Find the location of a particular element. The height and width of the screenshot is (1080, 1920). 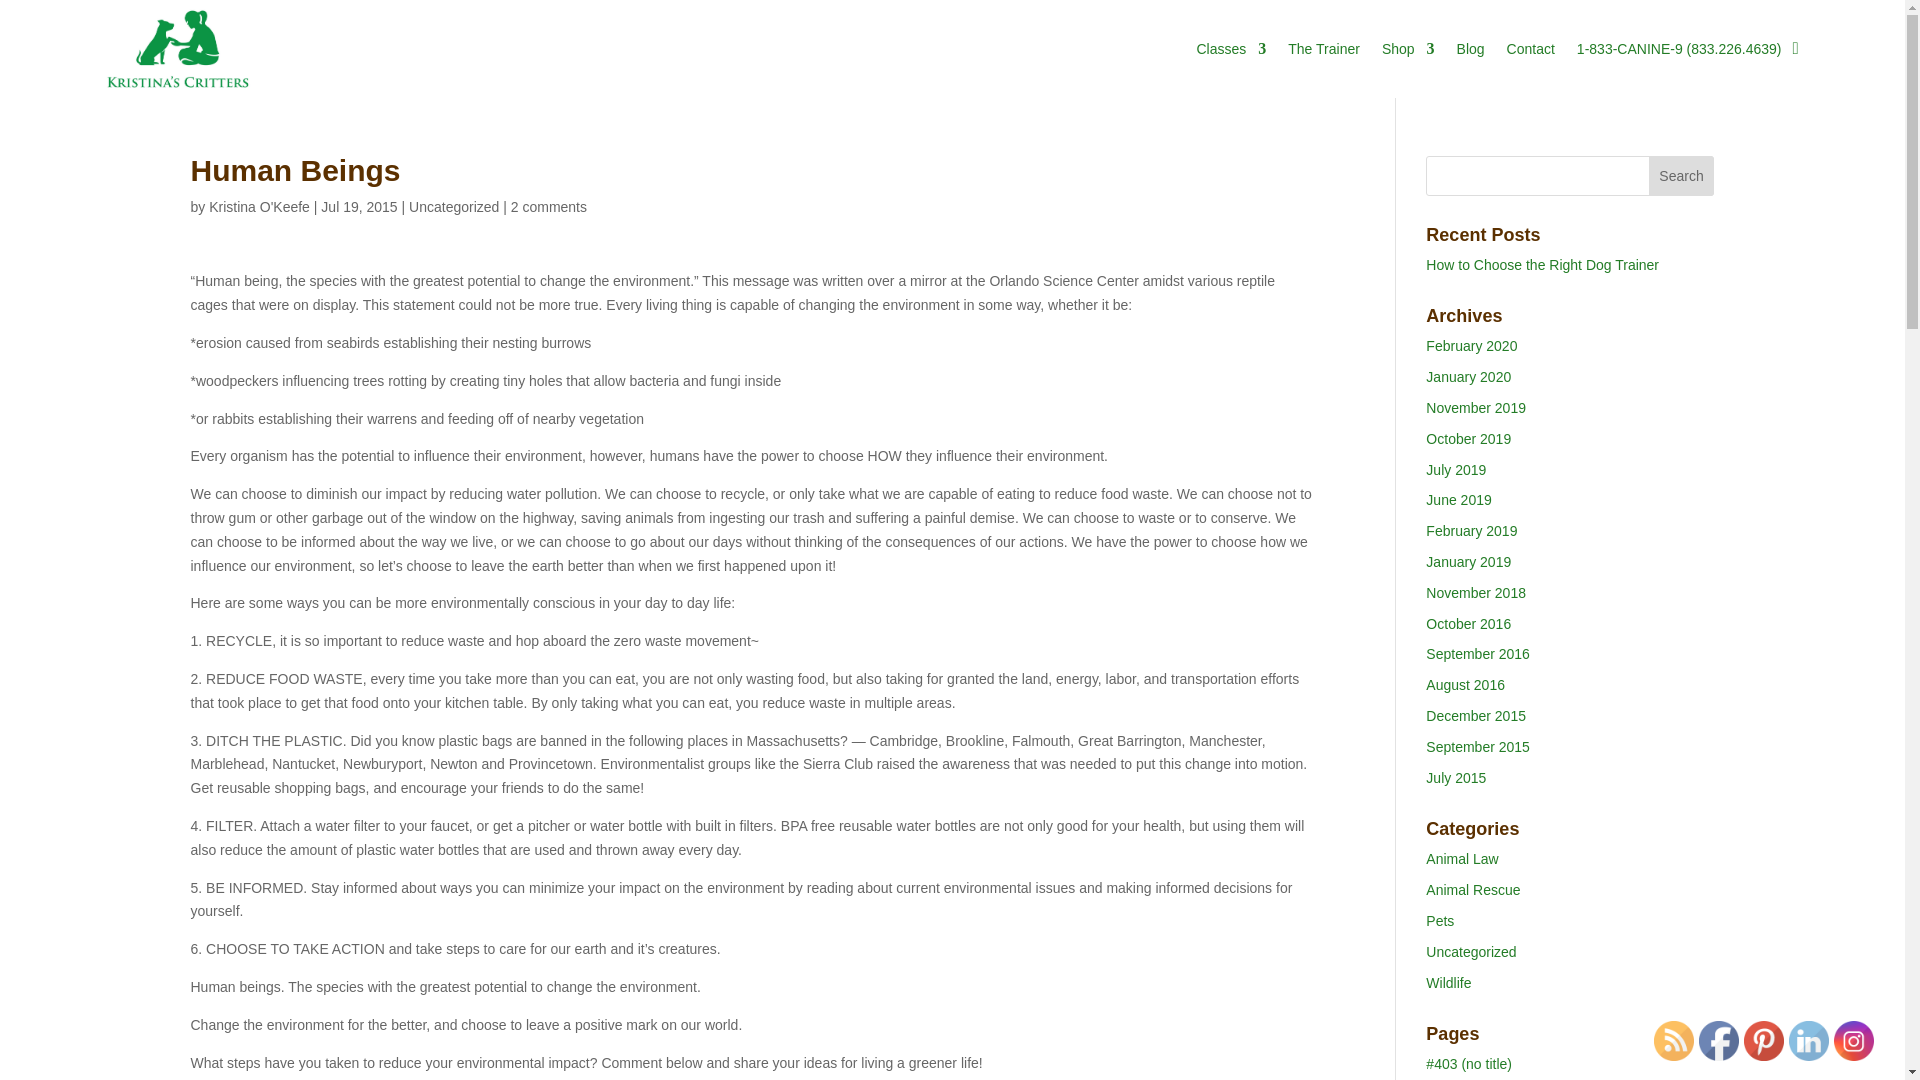

Posts by Kristina O'Keefe is located at coordinates (259, 206).